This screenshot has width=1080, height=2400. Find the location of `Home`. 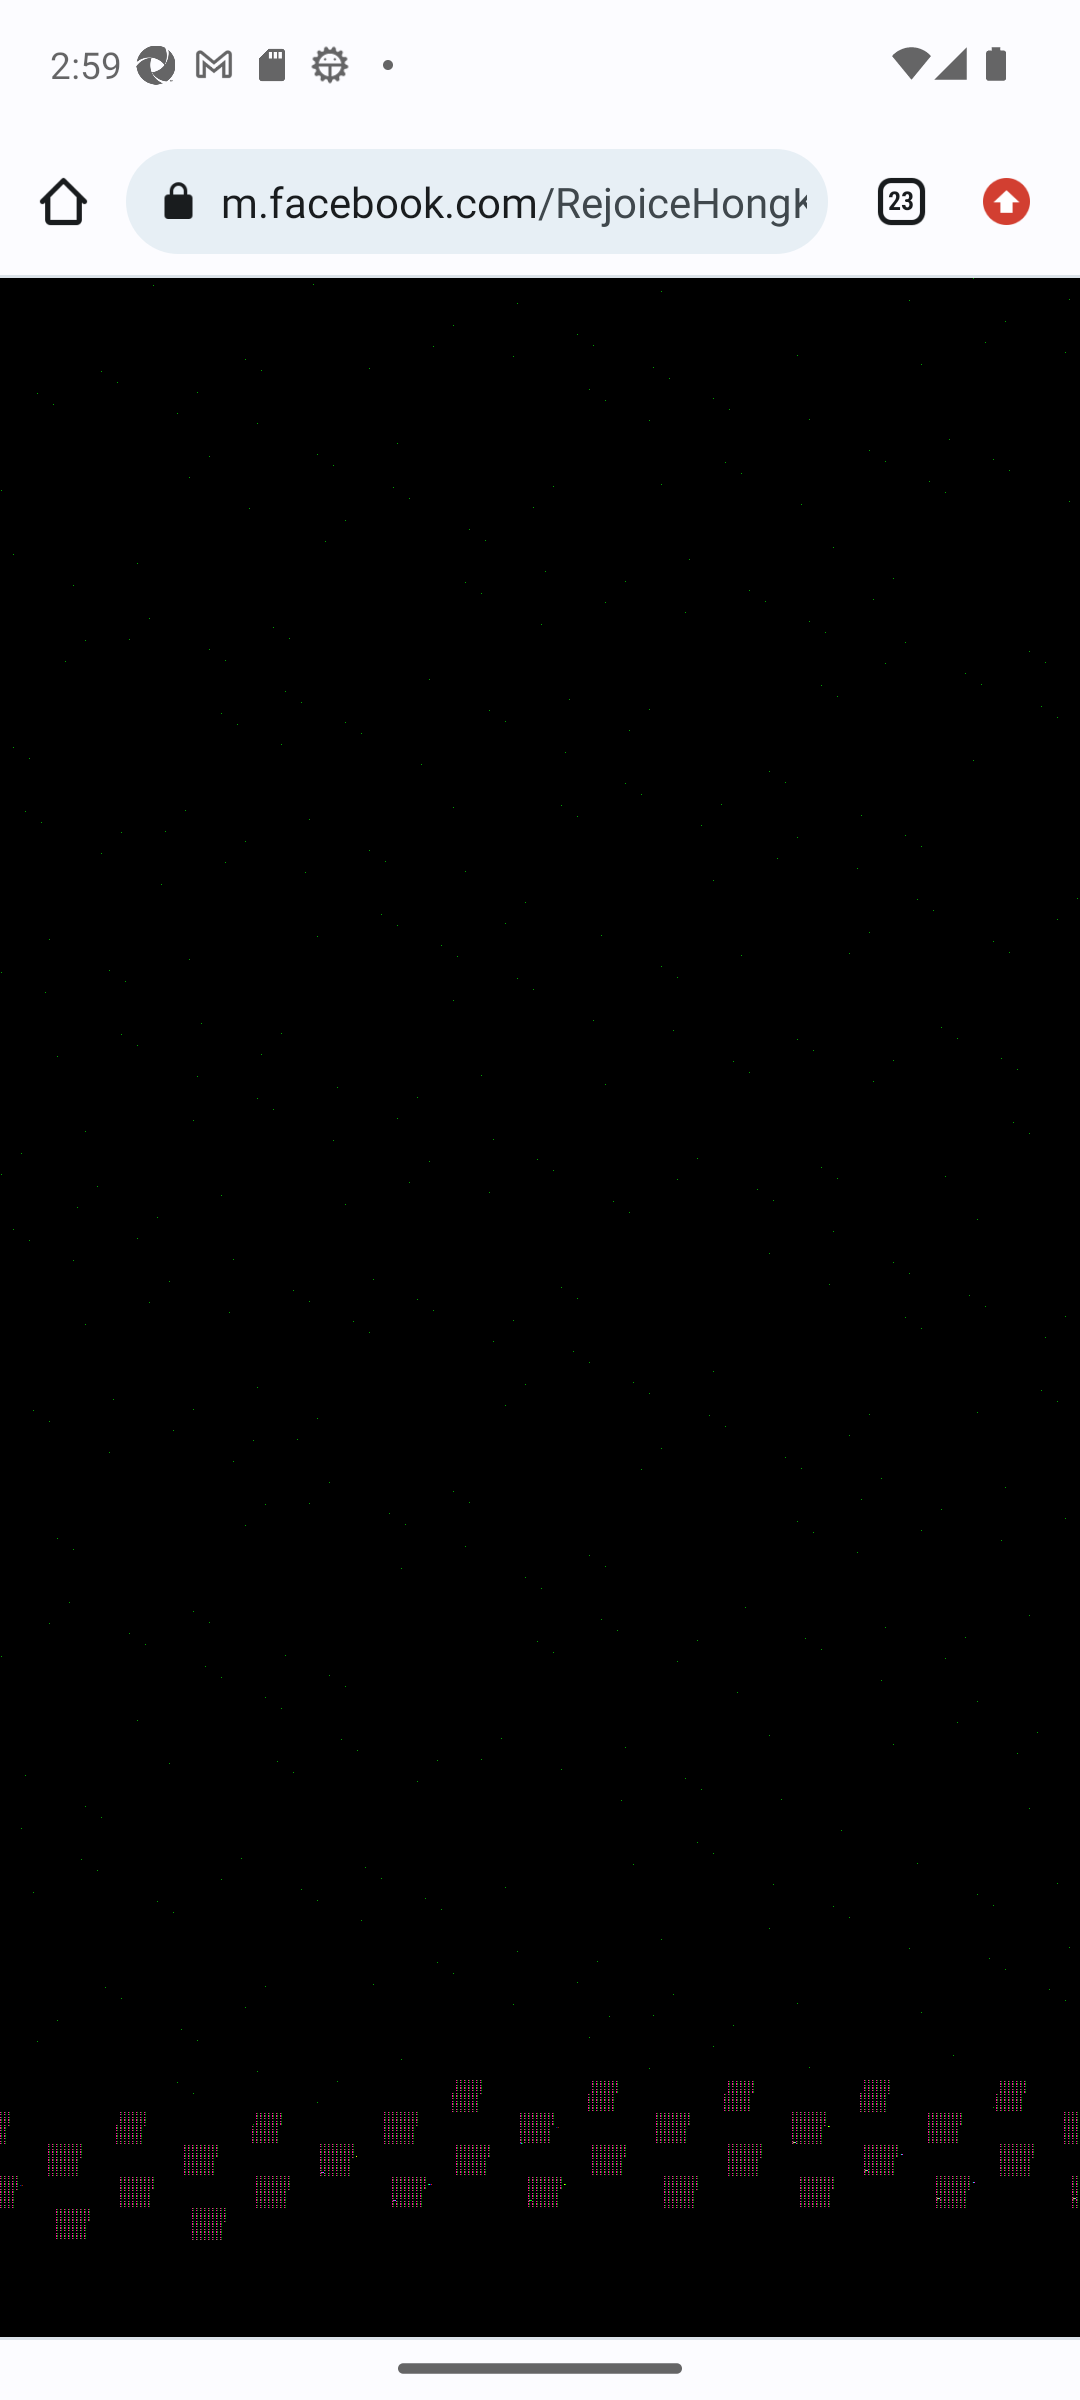

Home is located at coordinates (63, 202).